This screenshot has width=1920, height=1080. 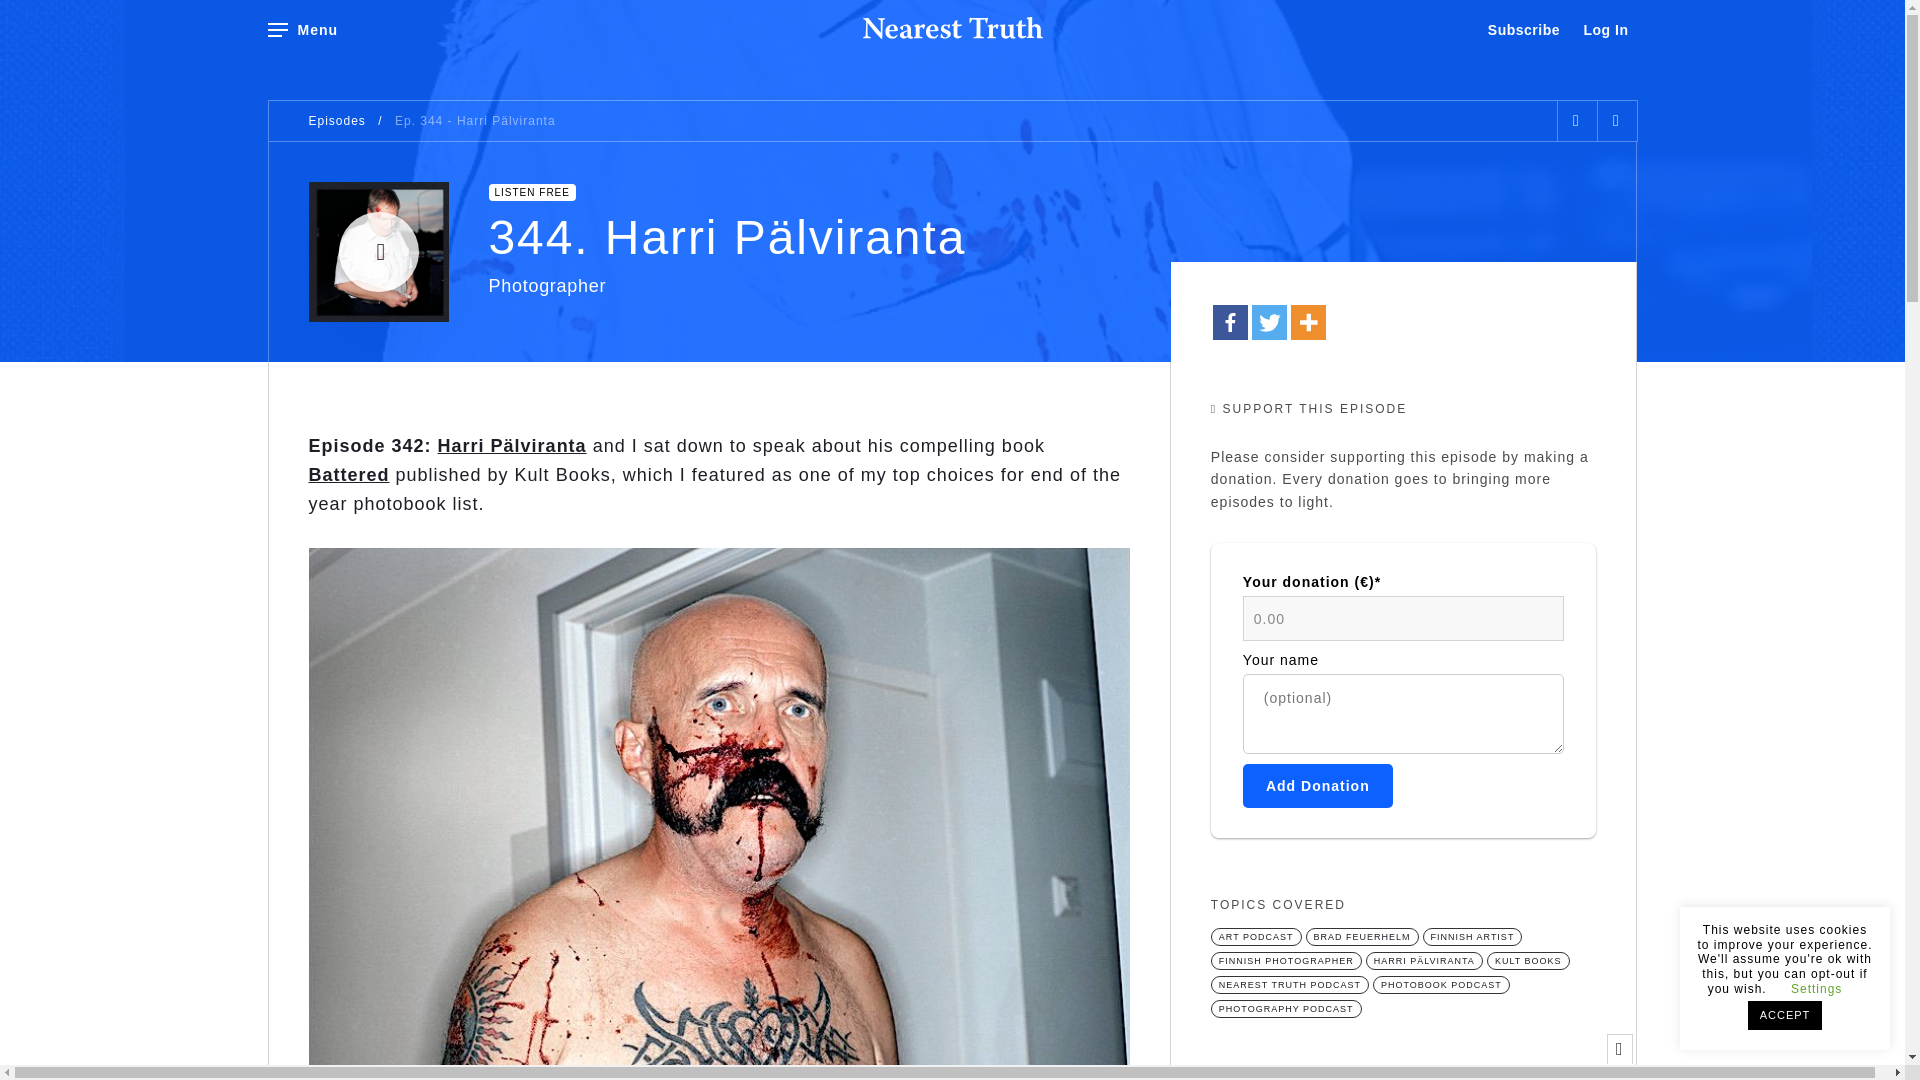 I want to click on Episodes, so click(x=336, y=121).